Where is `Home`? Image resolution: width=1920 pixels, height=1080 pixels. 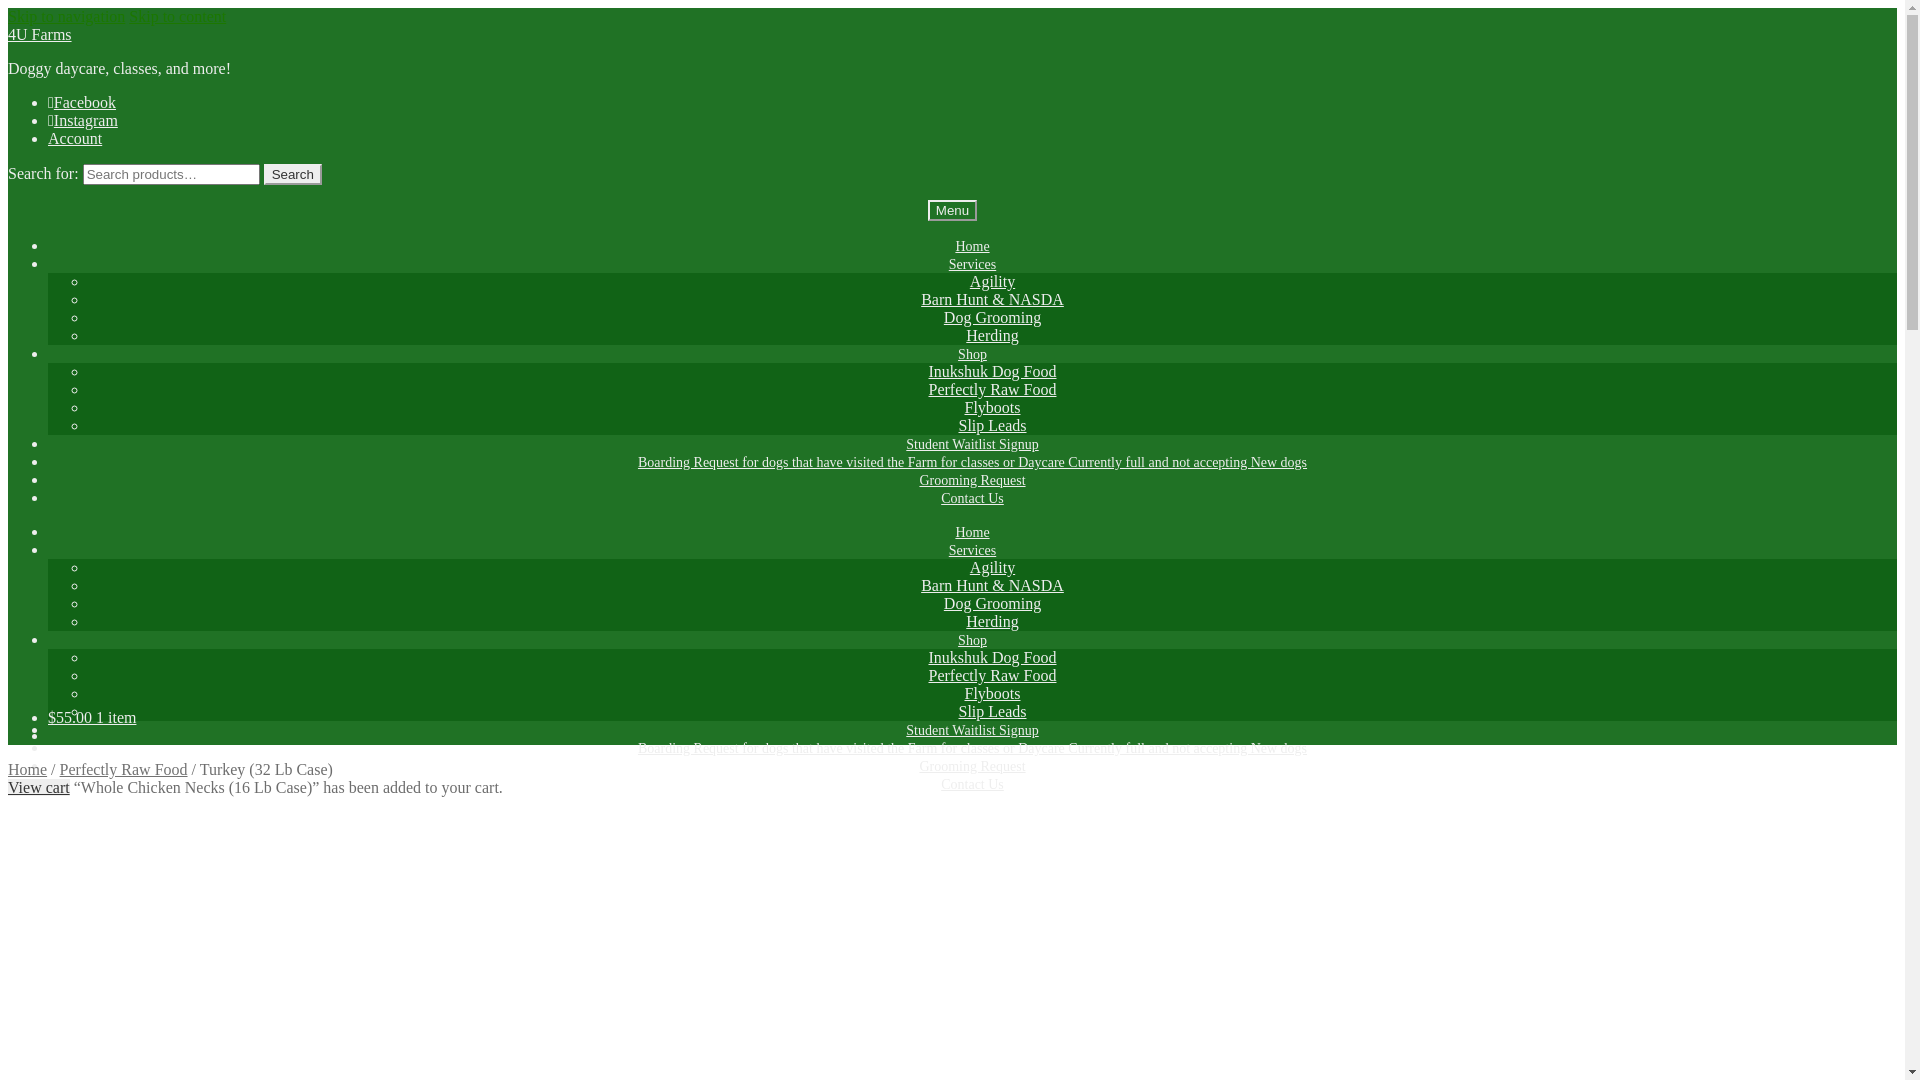 Home is located at coordinates (972, 532).